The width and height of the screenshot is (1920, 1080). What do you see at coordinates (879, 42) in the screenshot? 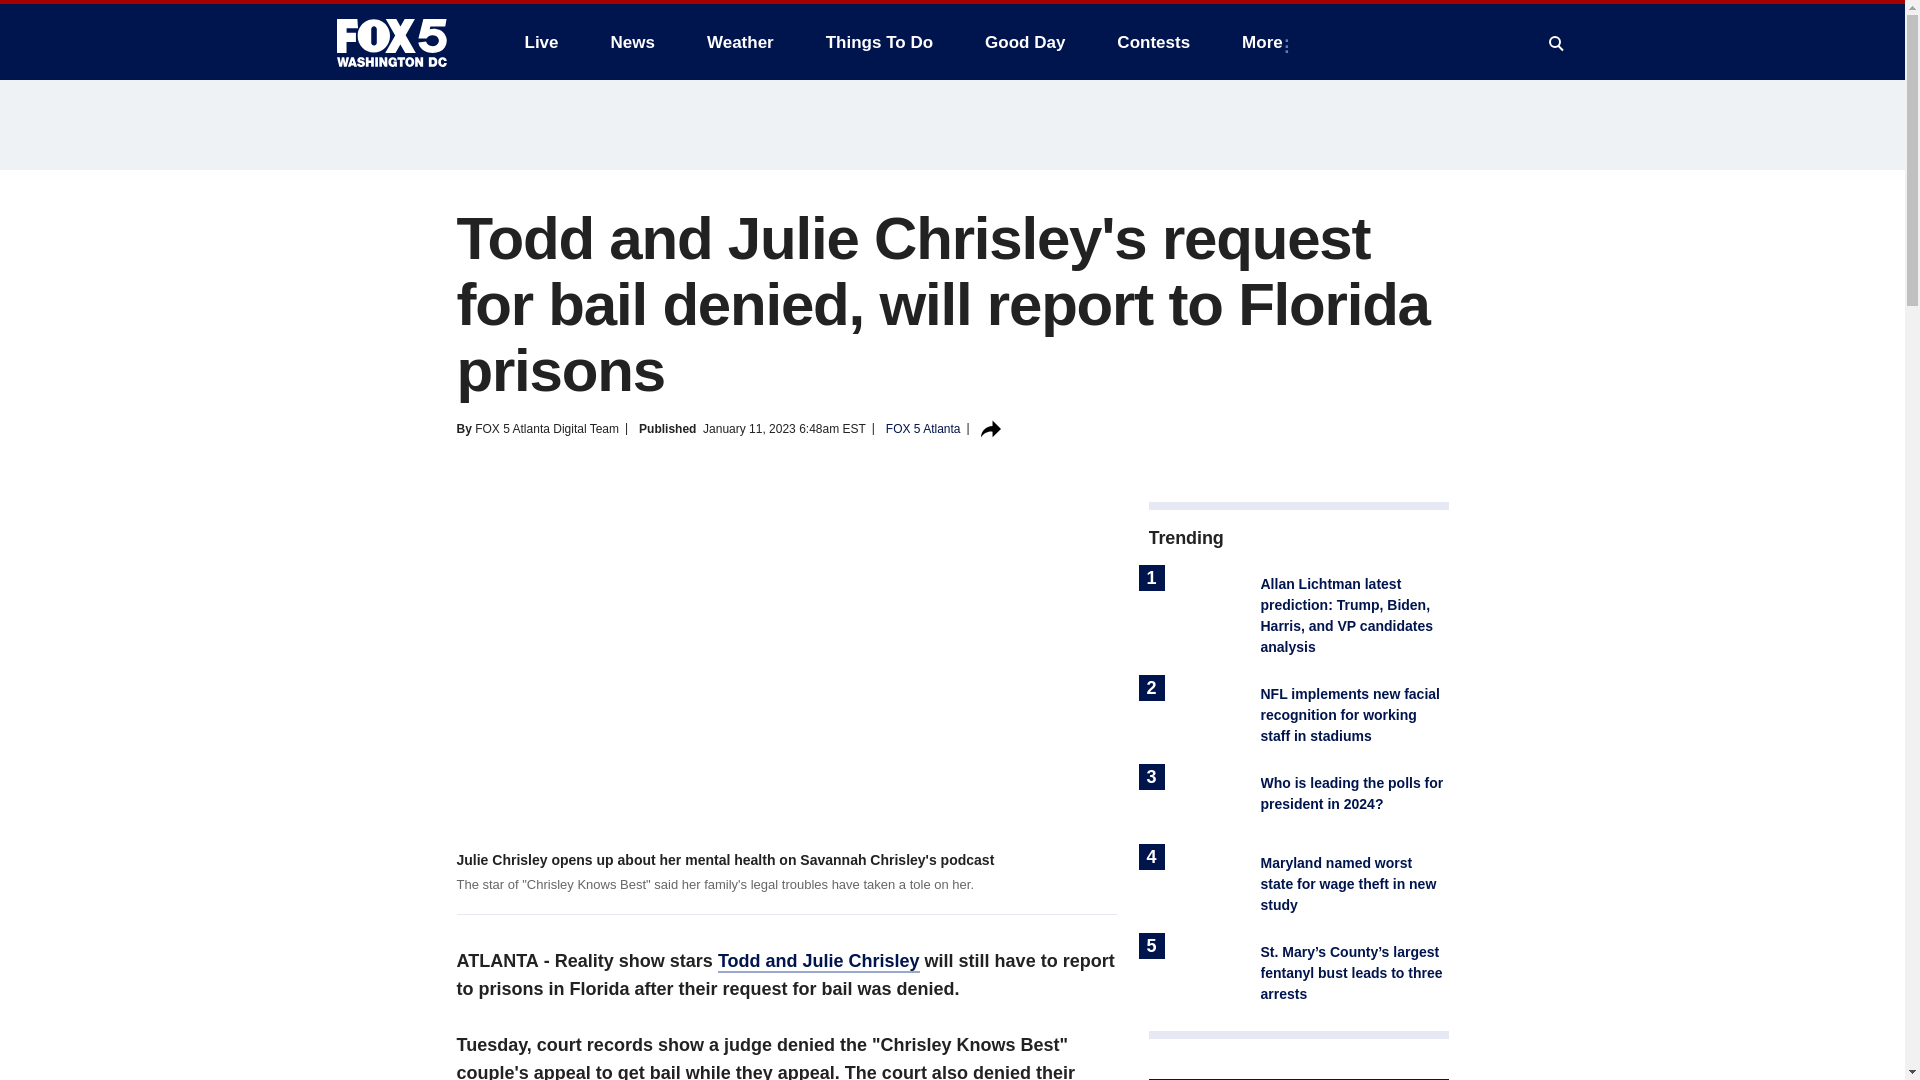
I see `Things To Do` at bounding box center [879, 42].